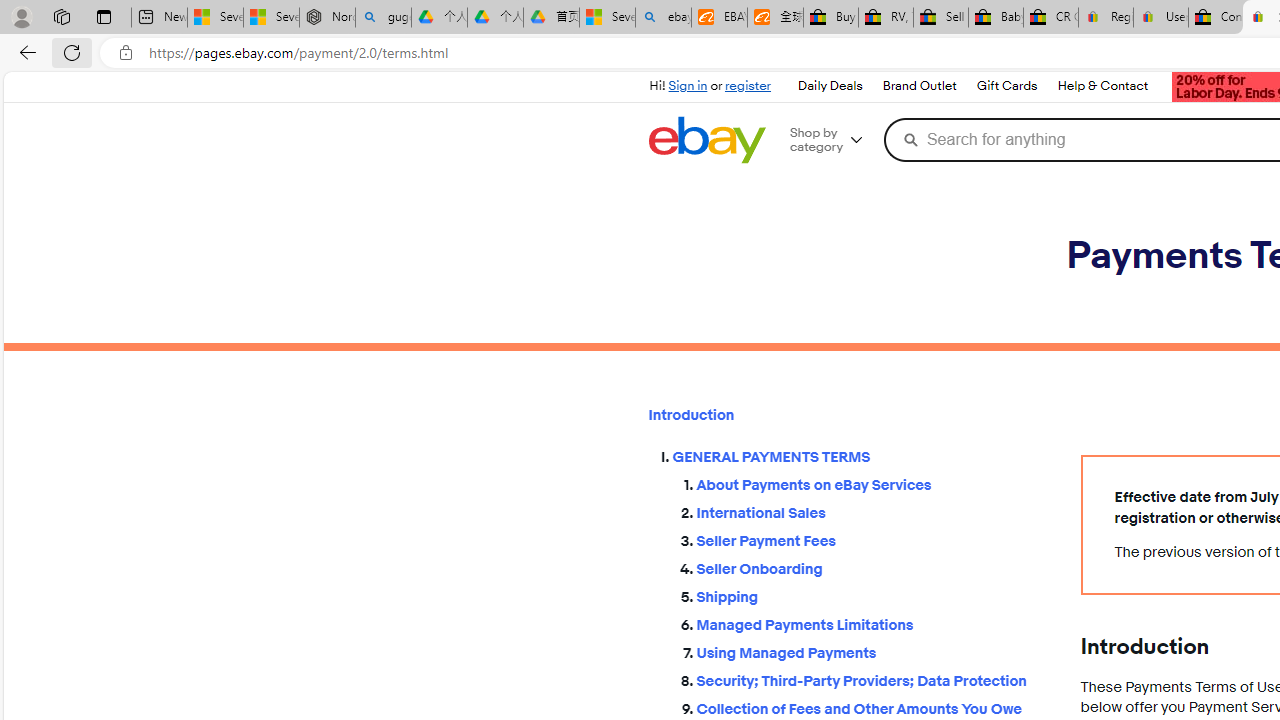 Image resolution: width=1280 pixels, height=720 pixels. Describe the element at coordinates (872, 565) in the screenshot. I see `Seller Onboarding` at that location.